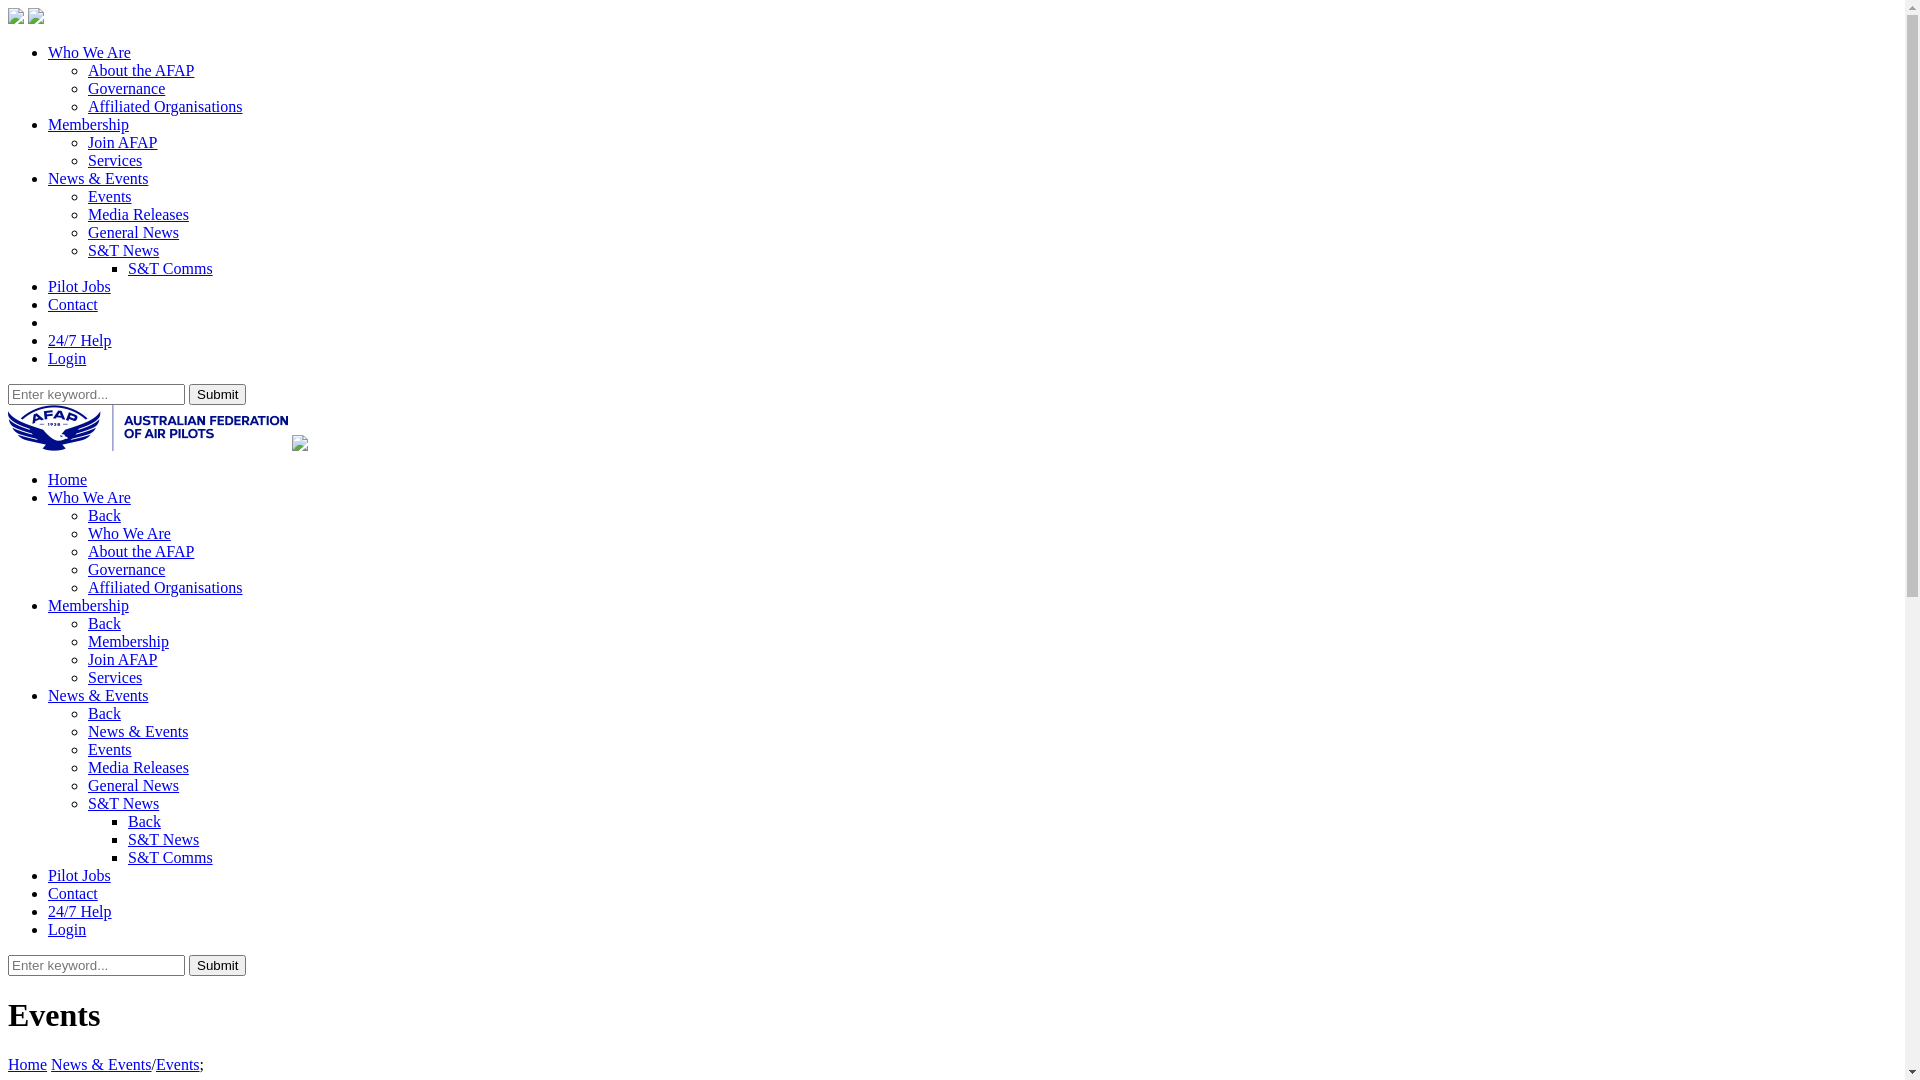  Describe the element at coordinates (110, 196) in the screenshot. I see `Events` at that location.